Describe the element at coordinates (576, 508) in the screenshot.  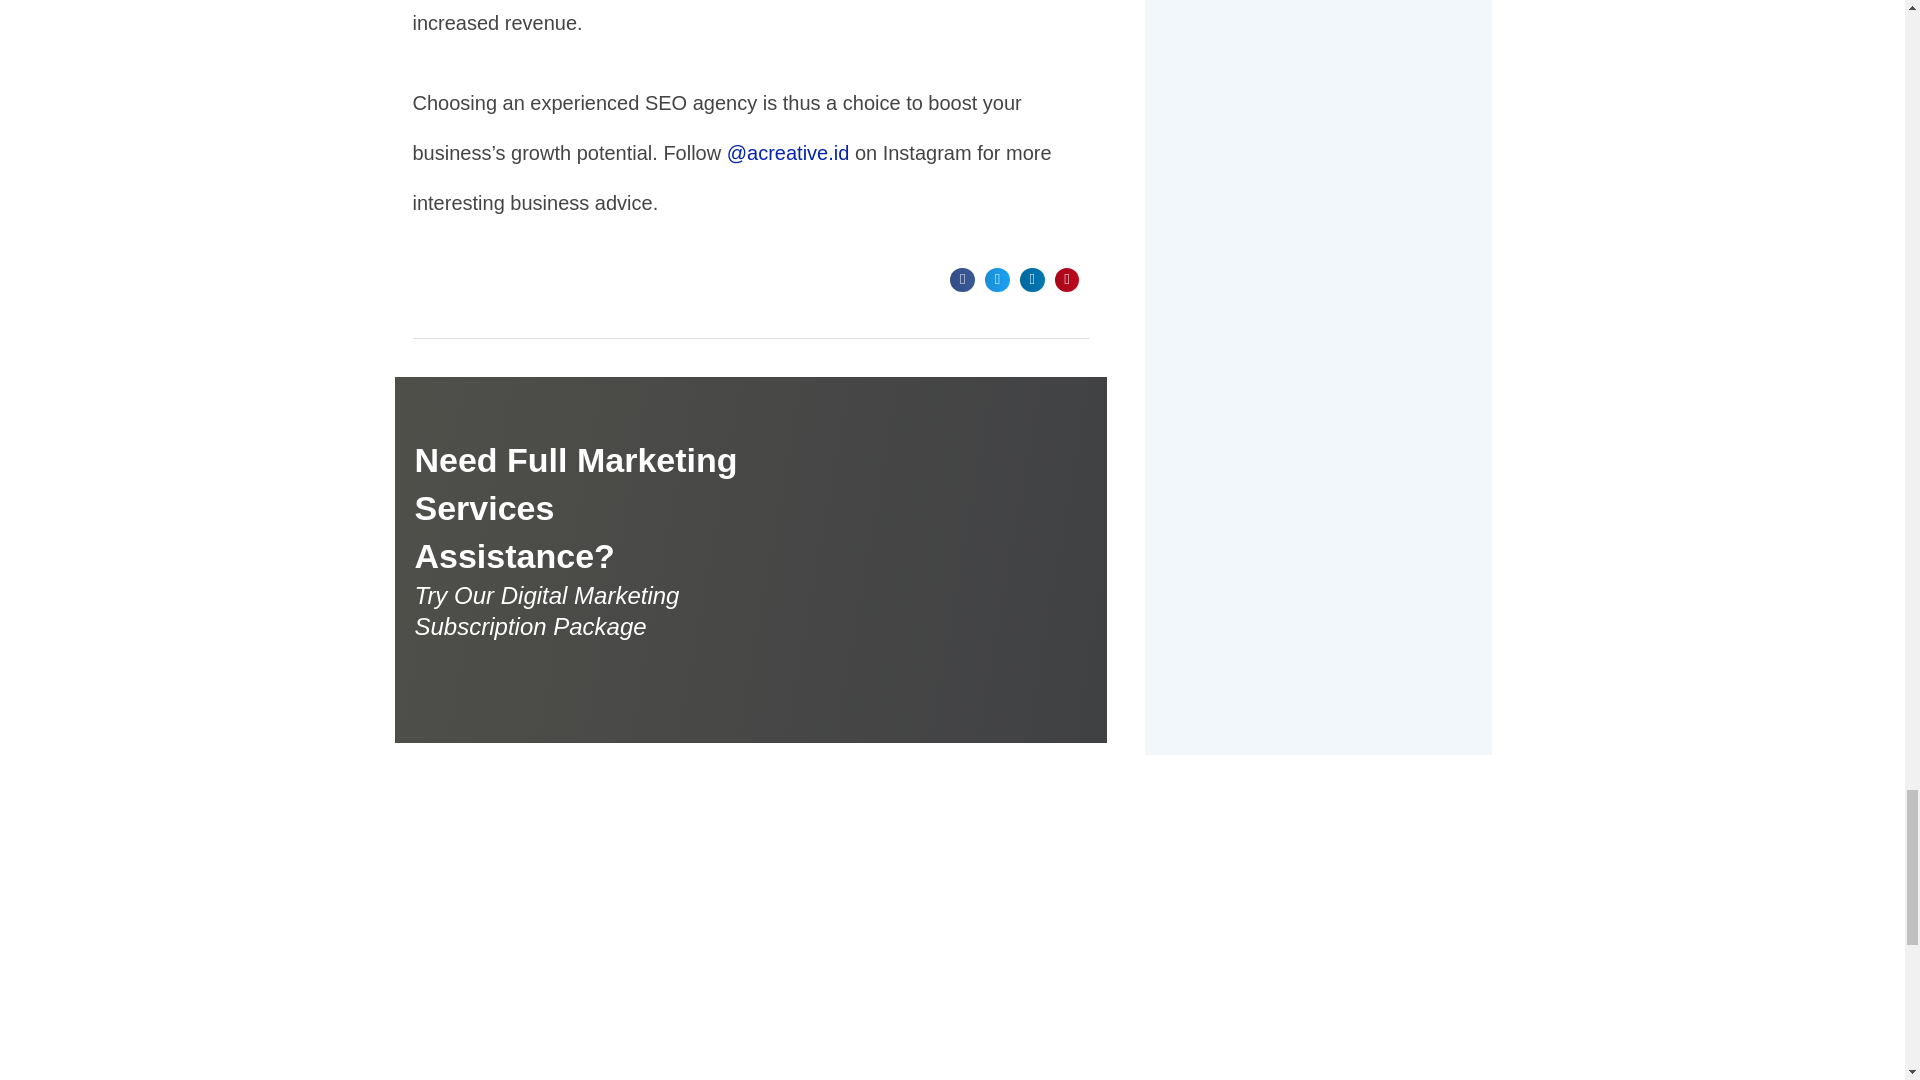
I see `Need Full Marketing Services Assistance?` at that location.